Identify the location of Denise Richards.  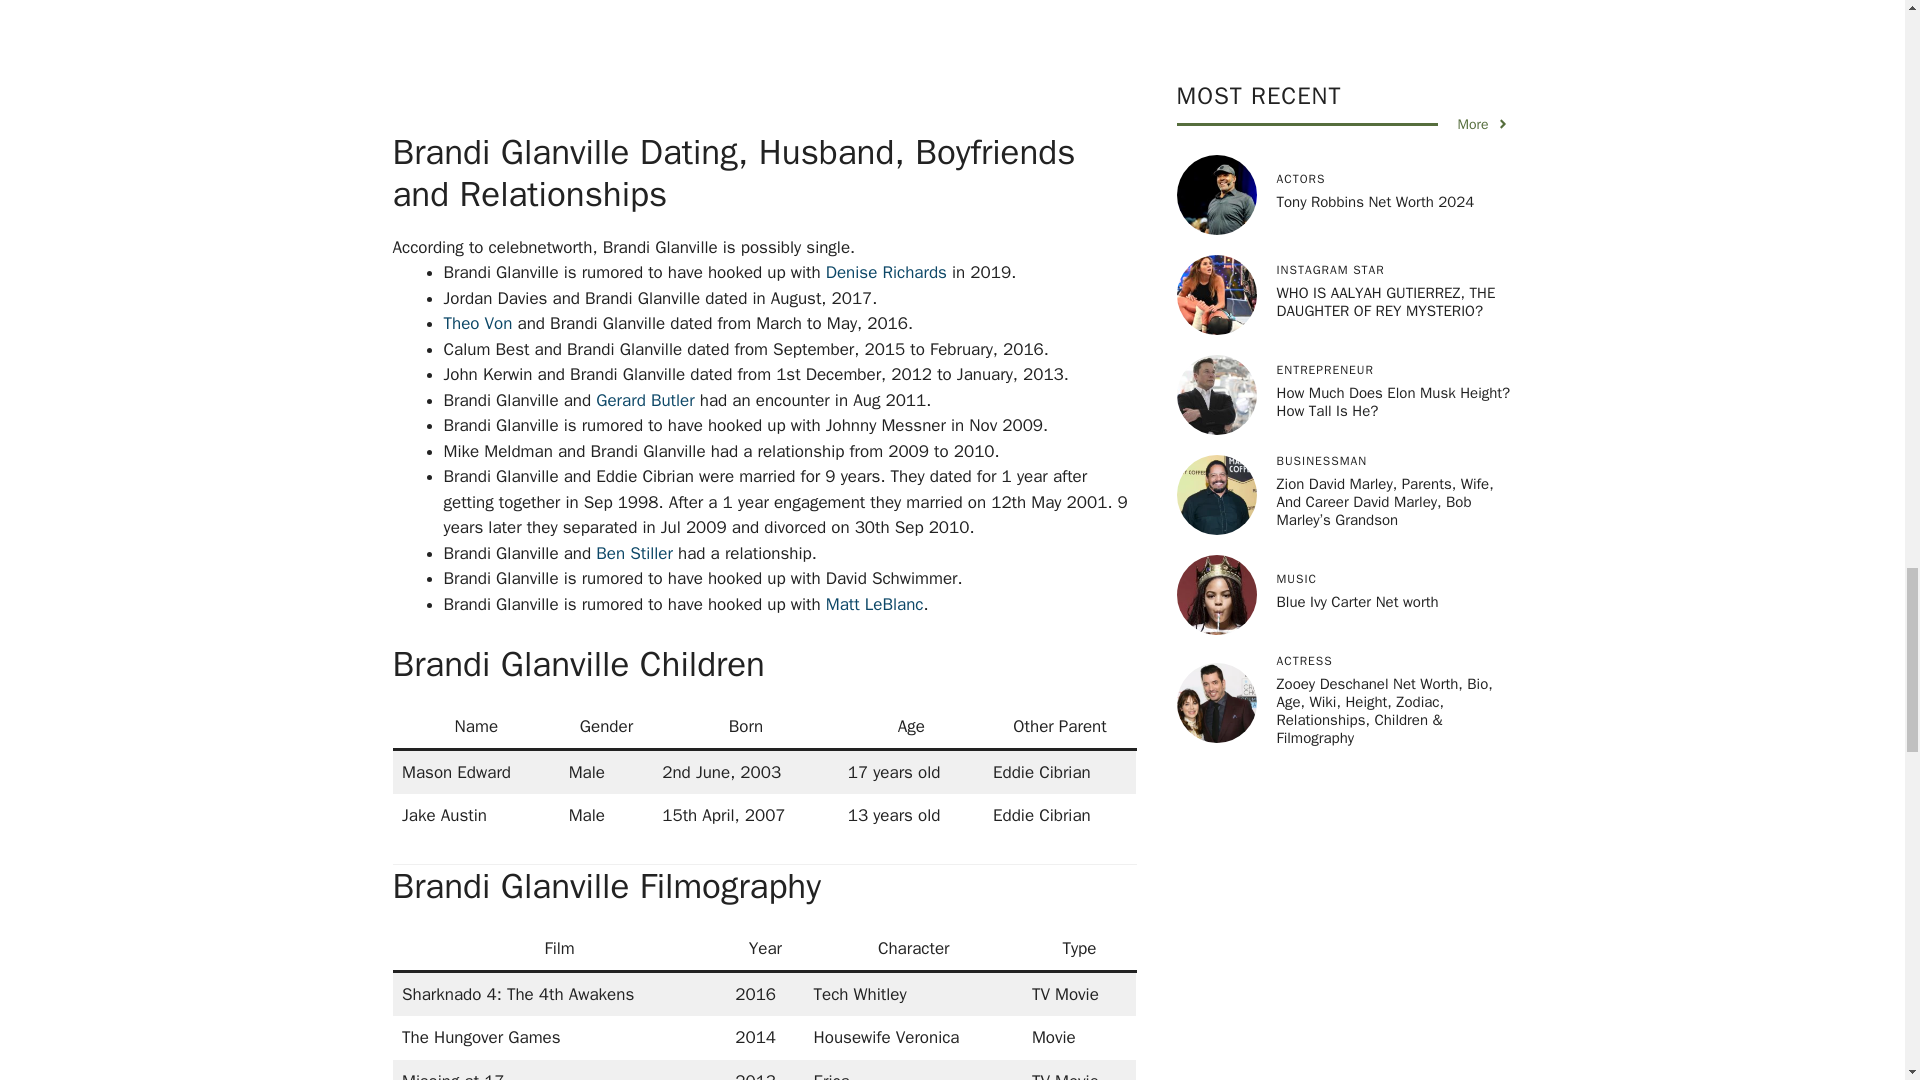
(886, 272).